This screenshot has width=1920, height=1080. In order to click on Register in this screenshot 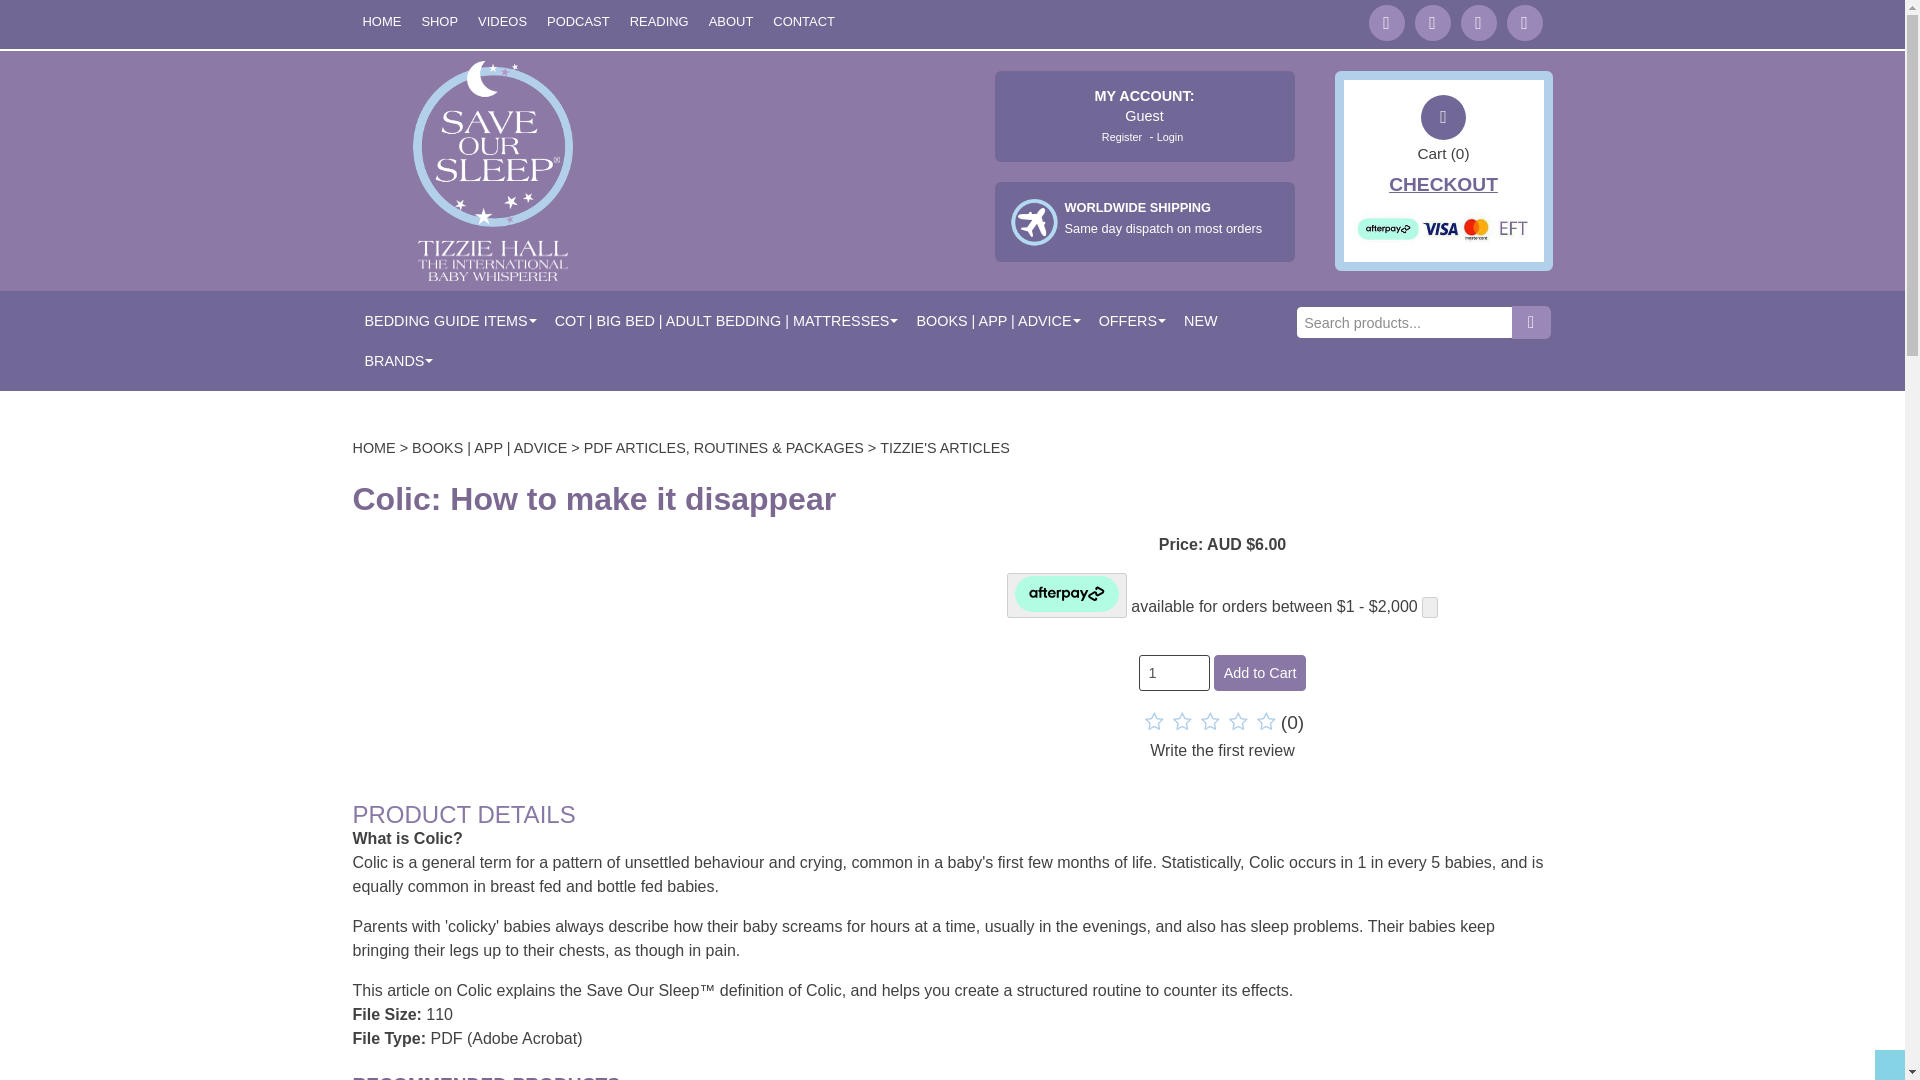, I will do `click(1164, 217)`.